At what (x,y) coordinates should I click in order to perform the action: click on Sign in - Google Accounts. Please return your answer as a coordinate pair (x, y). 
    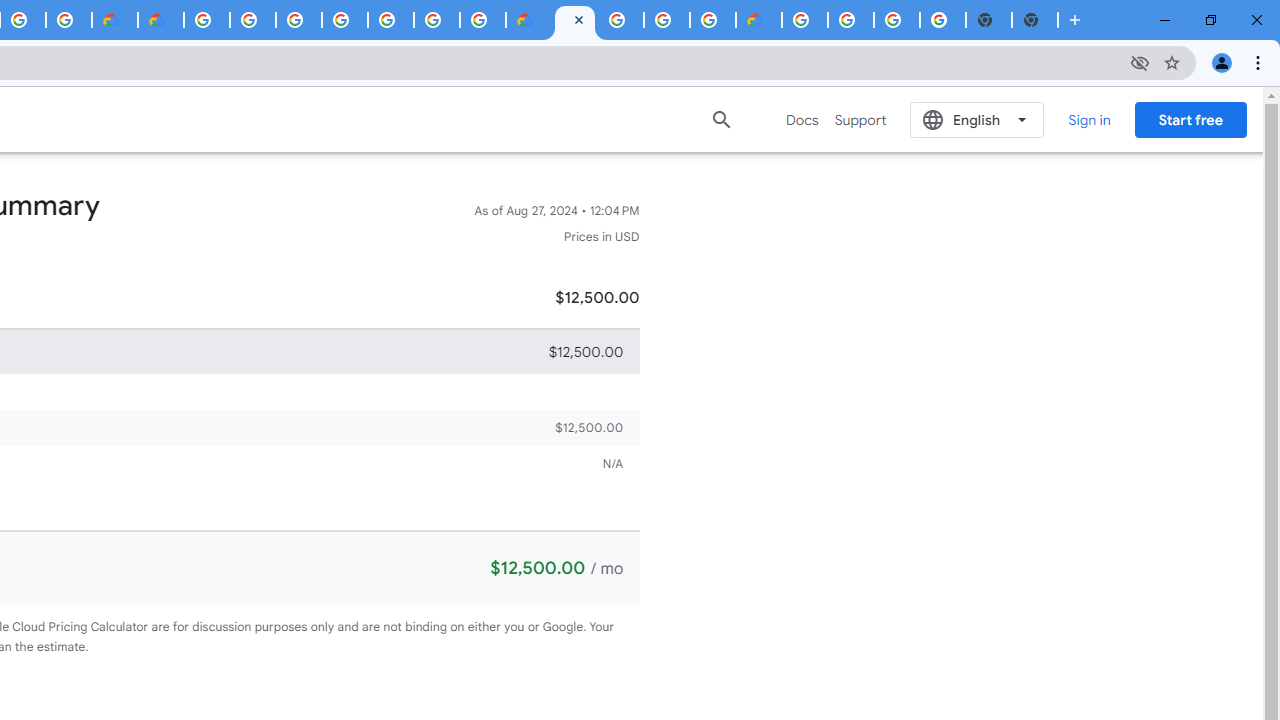
    Looking at the image, I should click on (299, 20).